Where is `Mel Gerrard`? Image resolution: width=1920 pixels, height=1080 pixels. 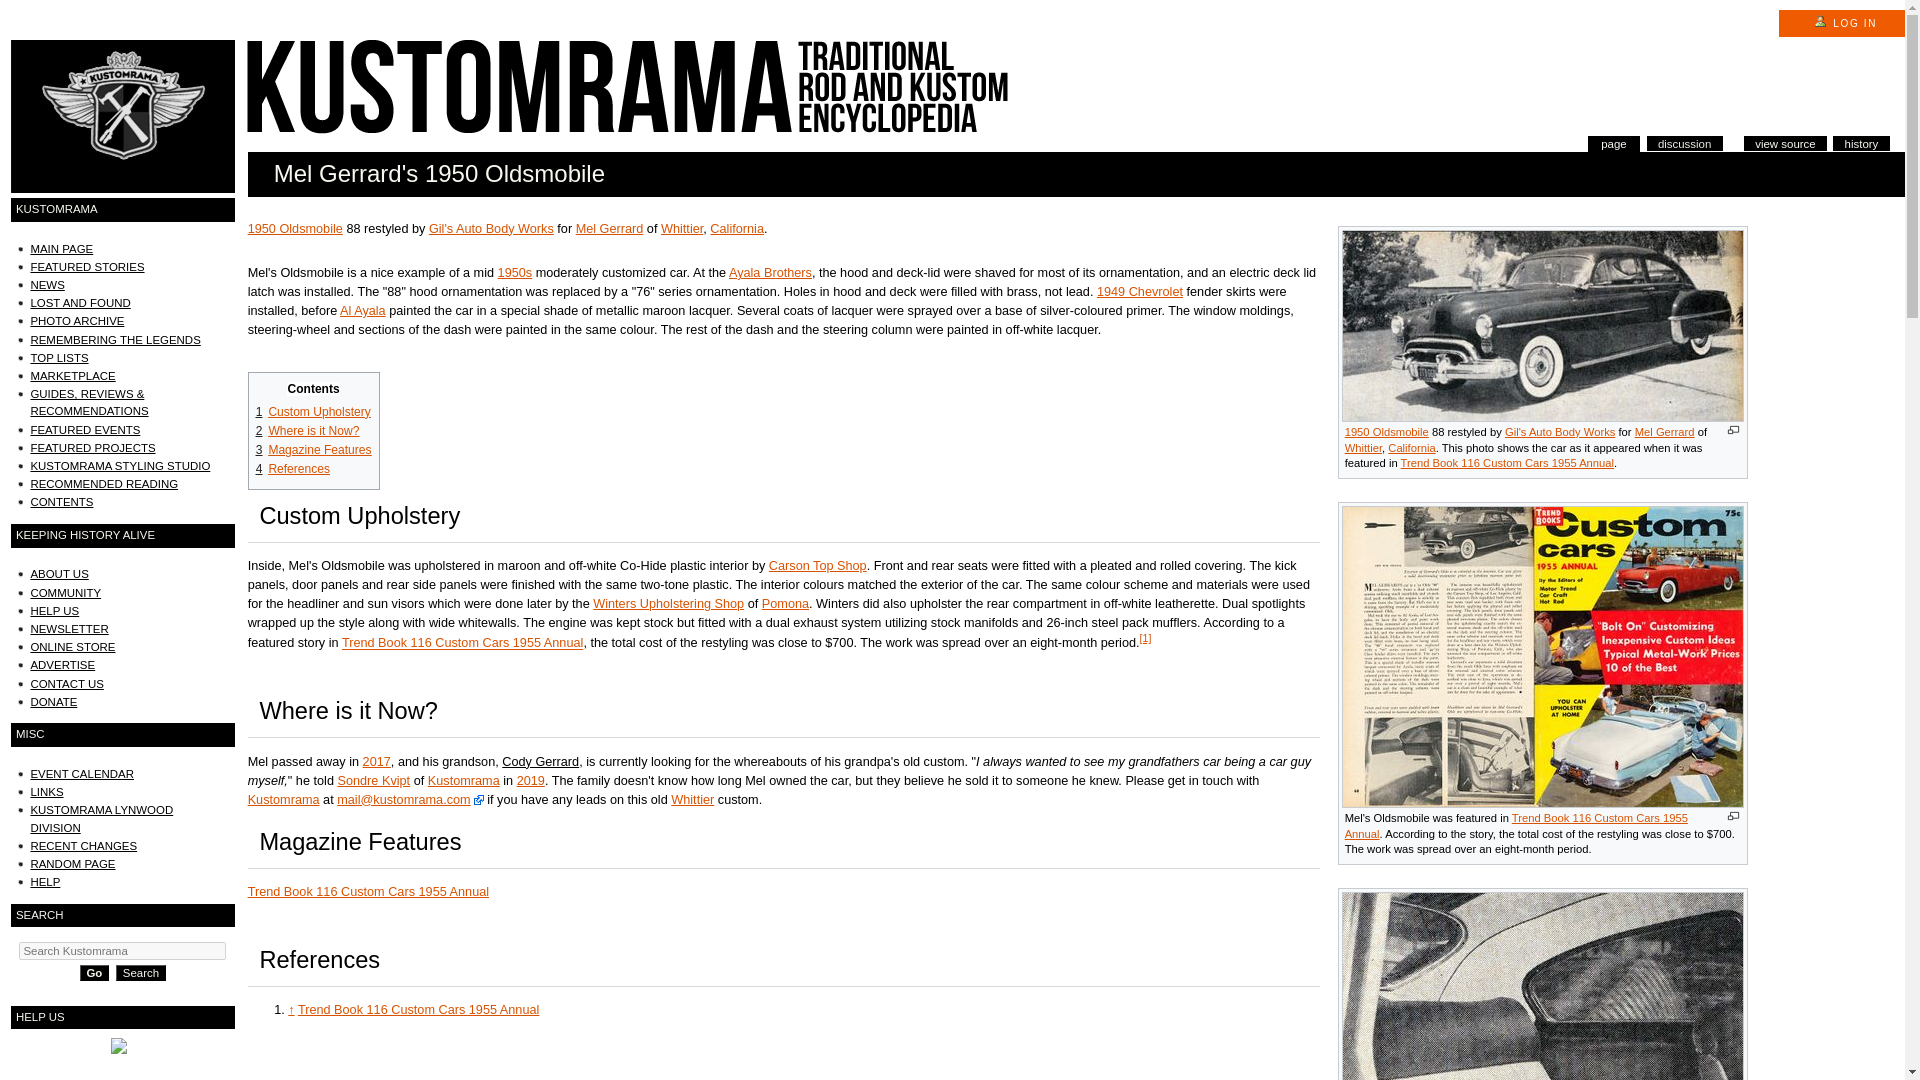
Mel Gerrard is located at coordinates (610, 229).